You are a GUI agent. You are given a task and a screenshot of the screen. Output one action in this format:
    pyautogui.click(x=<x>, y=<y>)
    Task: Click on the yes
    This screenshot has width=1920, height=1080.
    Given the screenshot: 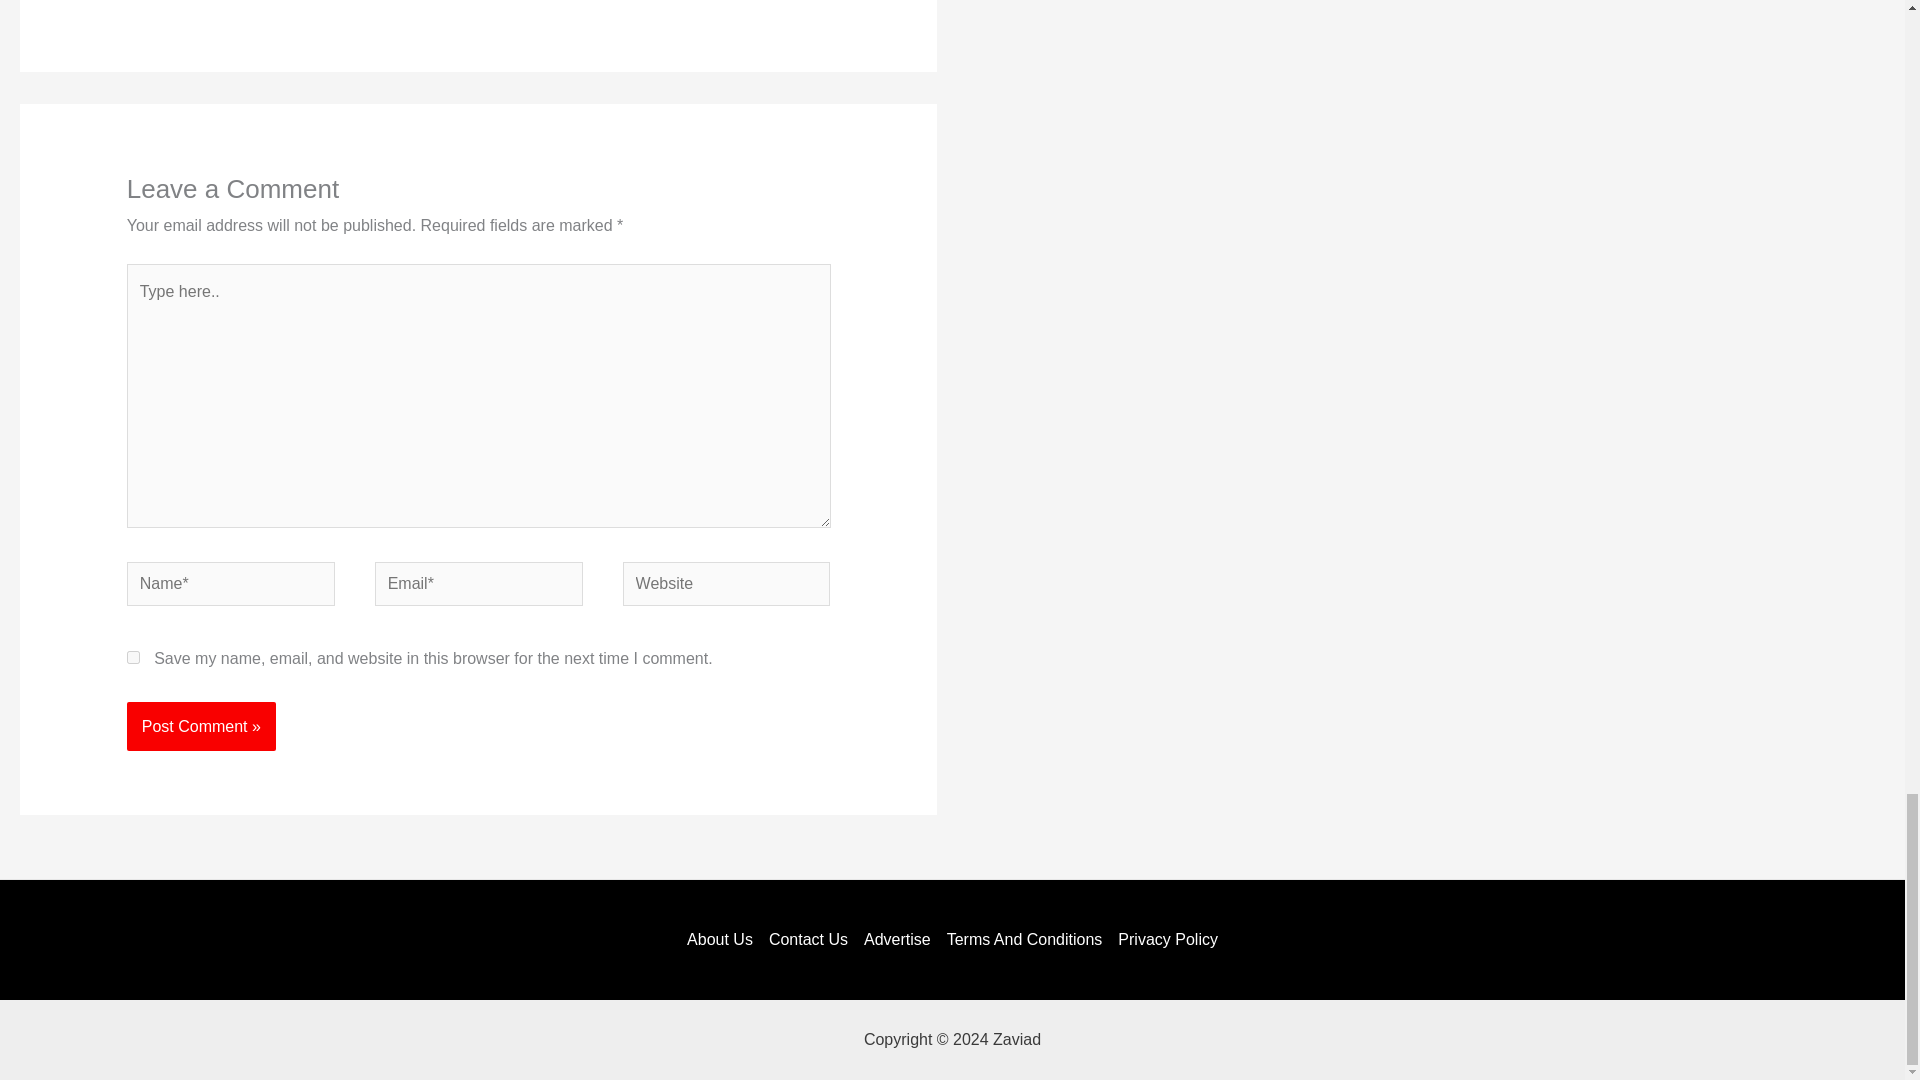 What is the action you would take?
    pyautogui.click(x=133, y=658)
    